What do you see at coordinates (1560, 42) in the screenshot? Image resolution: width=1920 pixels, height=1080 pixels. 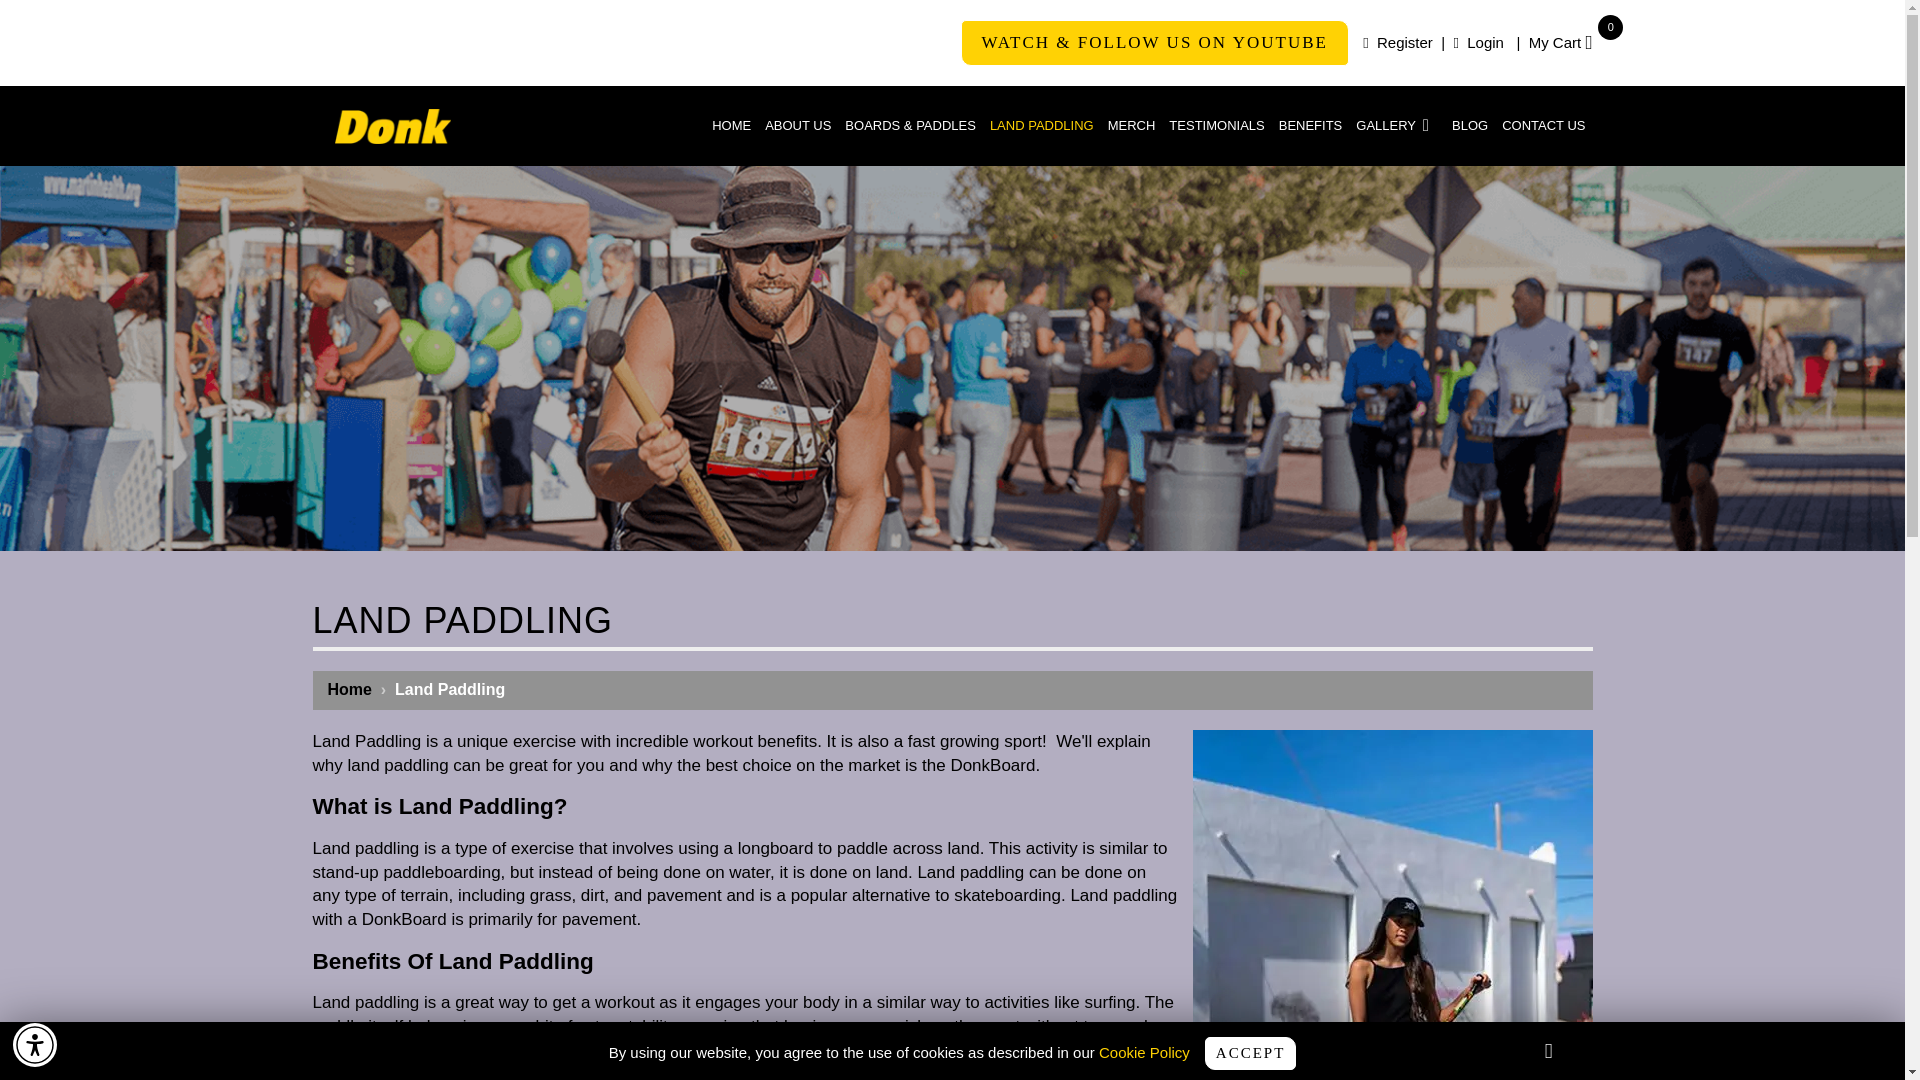 I see `CONTACT US` at bounding box center [1560, 42].